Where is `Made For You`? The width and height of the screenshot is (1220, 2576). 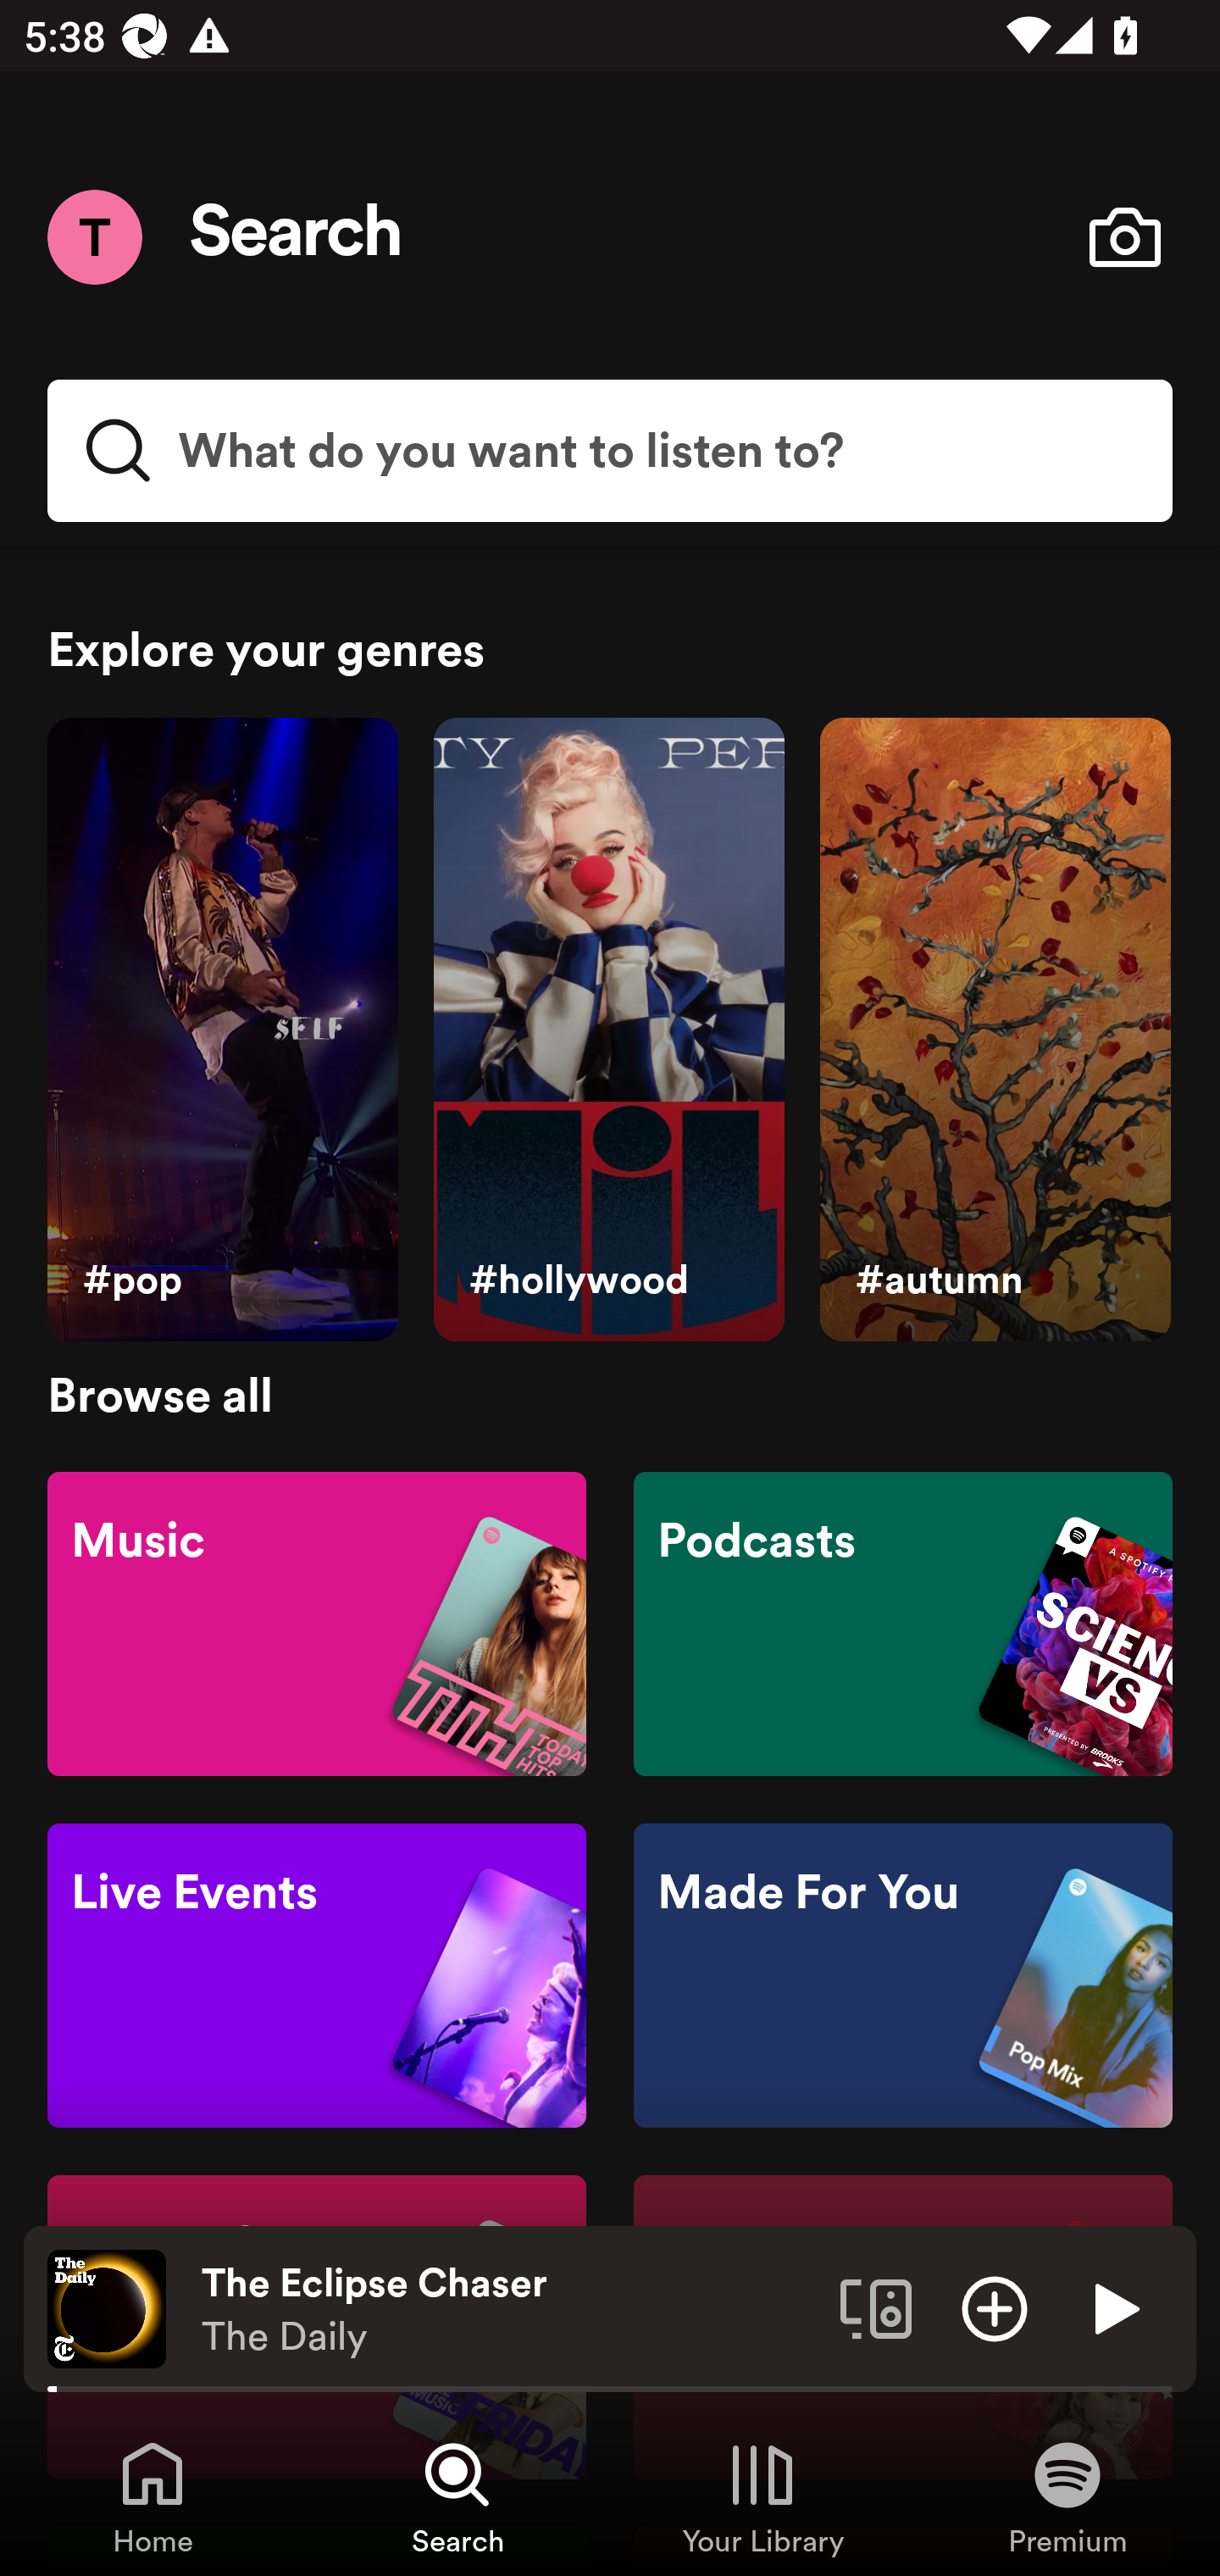 Made For You is located at coordinates (902, 1976).